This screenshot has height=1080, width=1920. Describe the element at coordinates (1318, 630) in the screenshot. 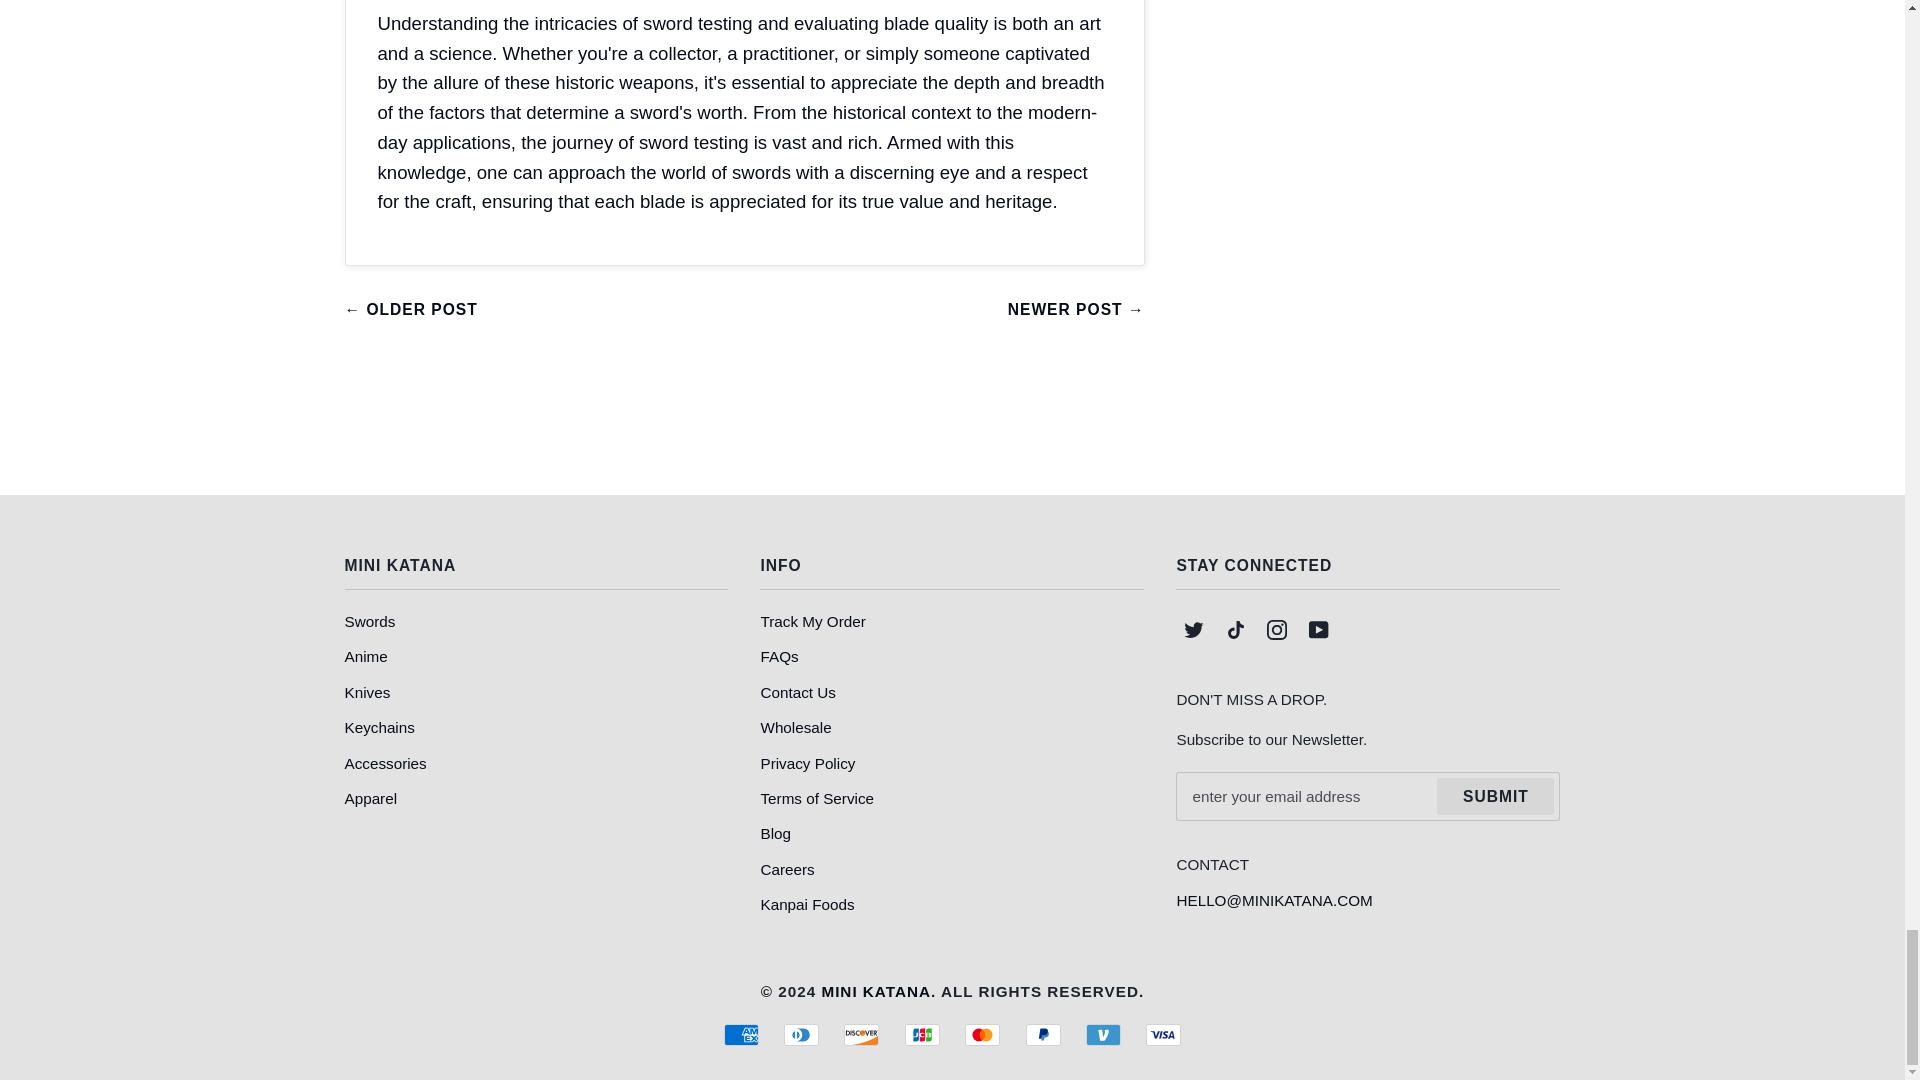

I see `YouTube` at that location.